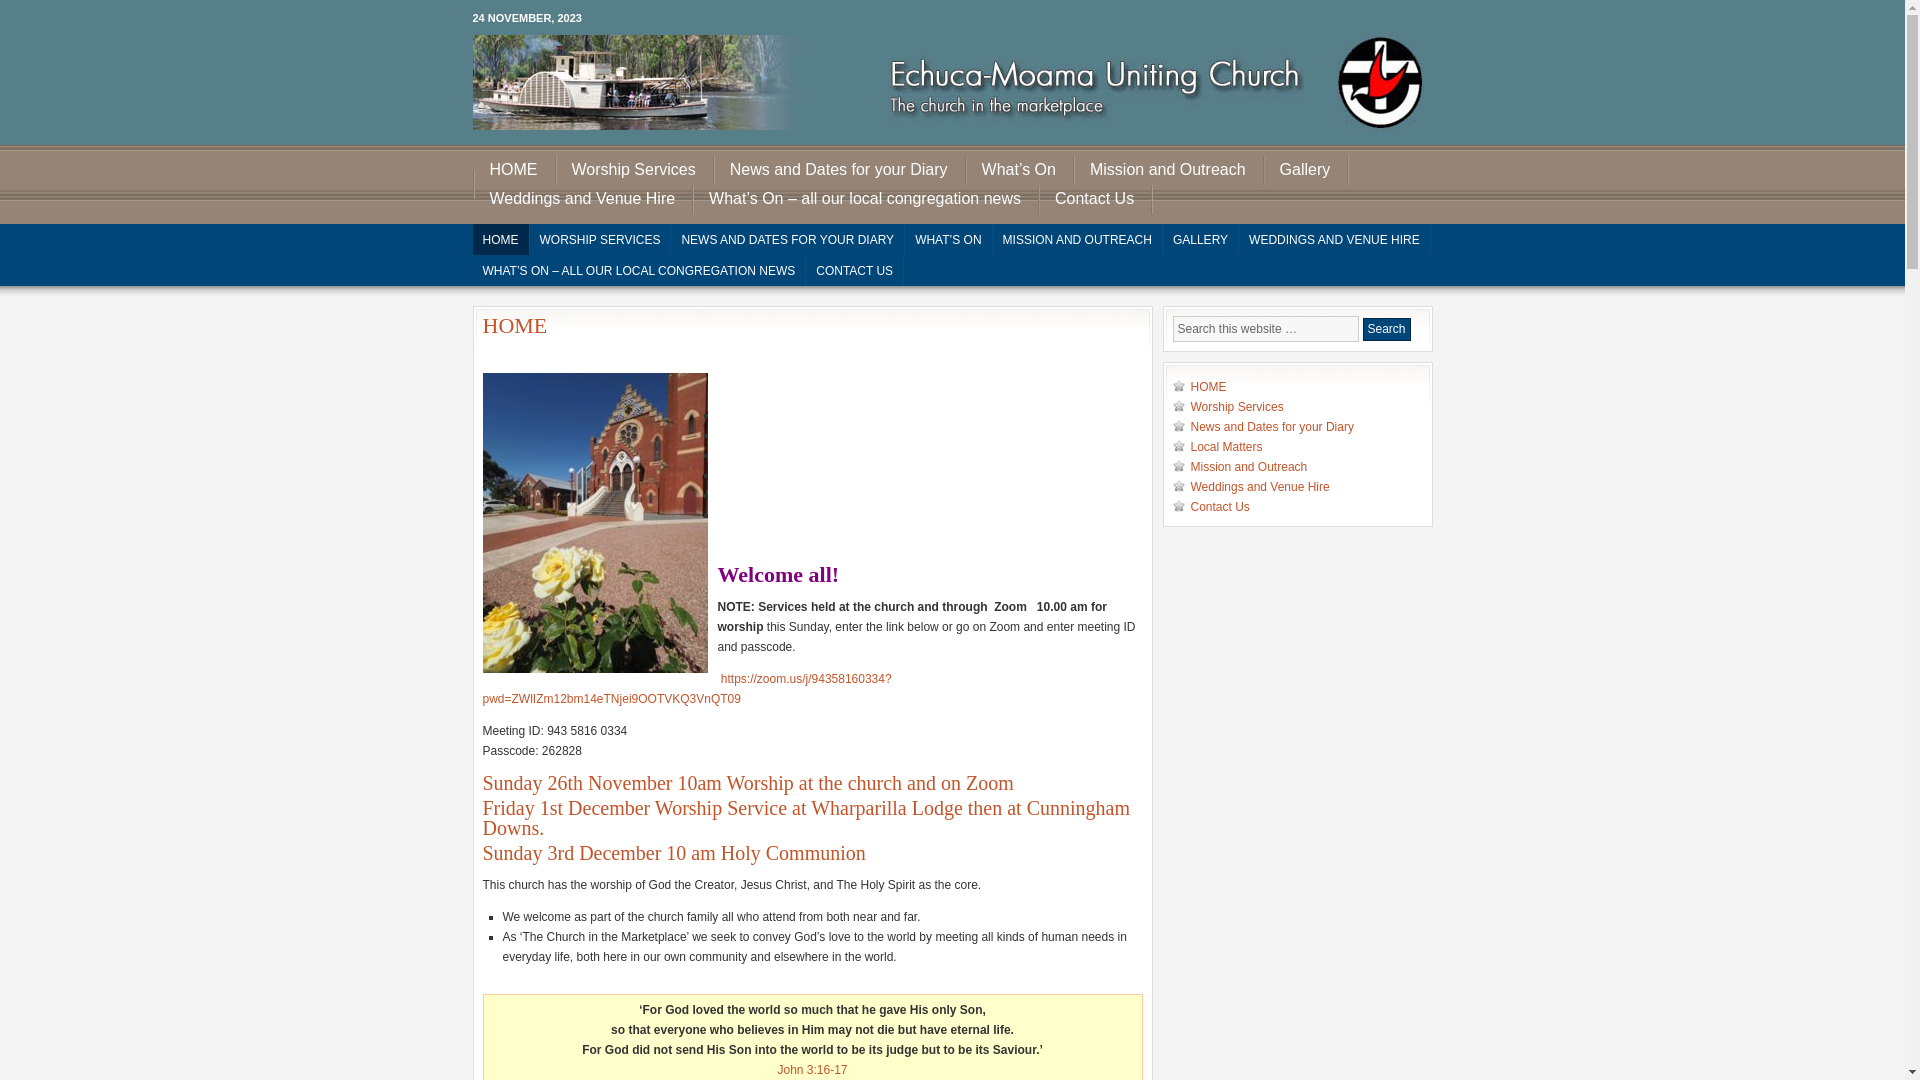 This screenshot has width=1920, height=1080. I want to click on HOME, so click(500, 240).